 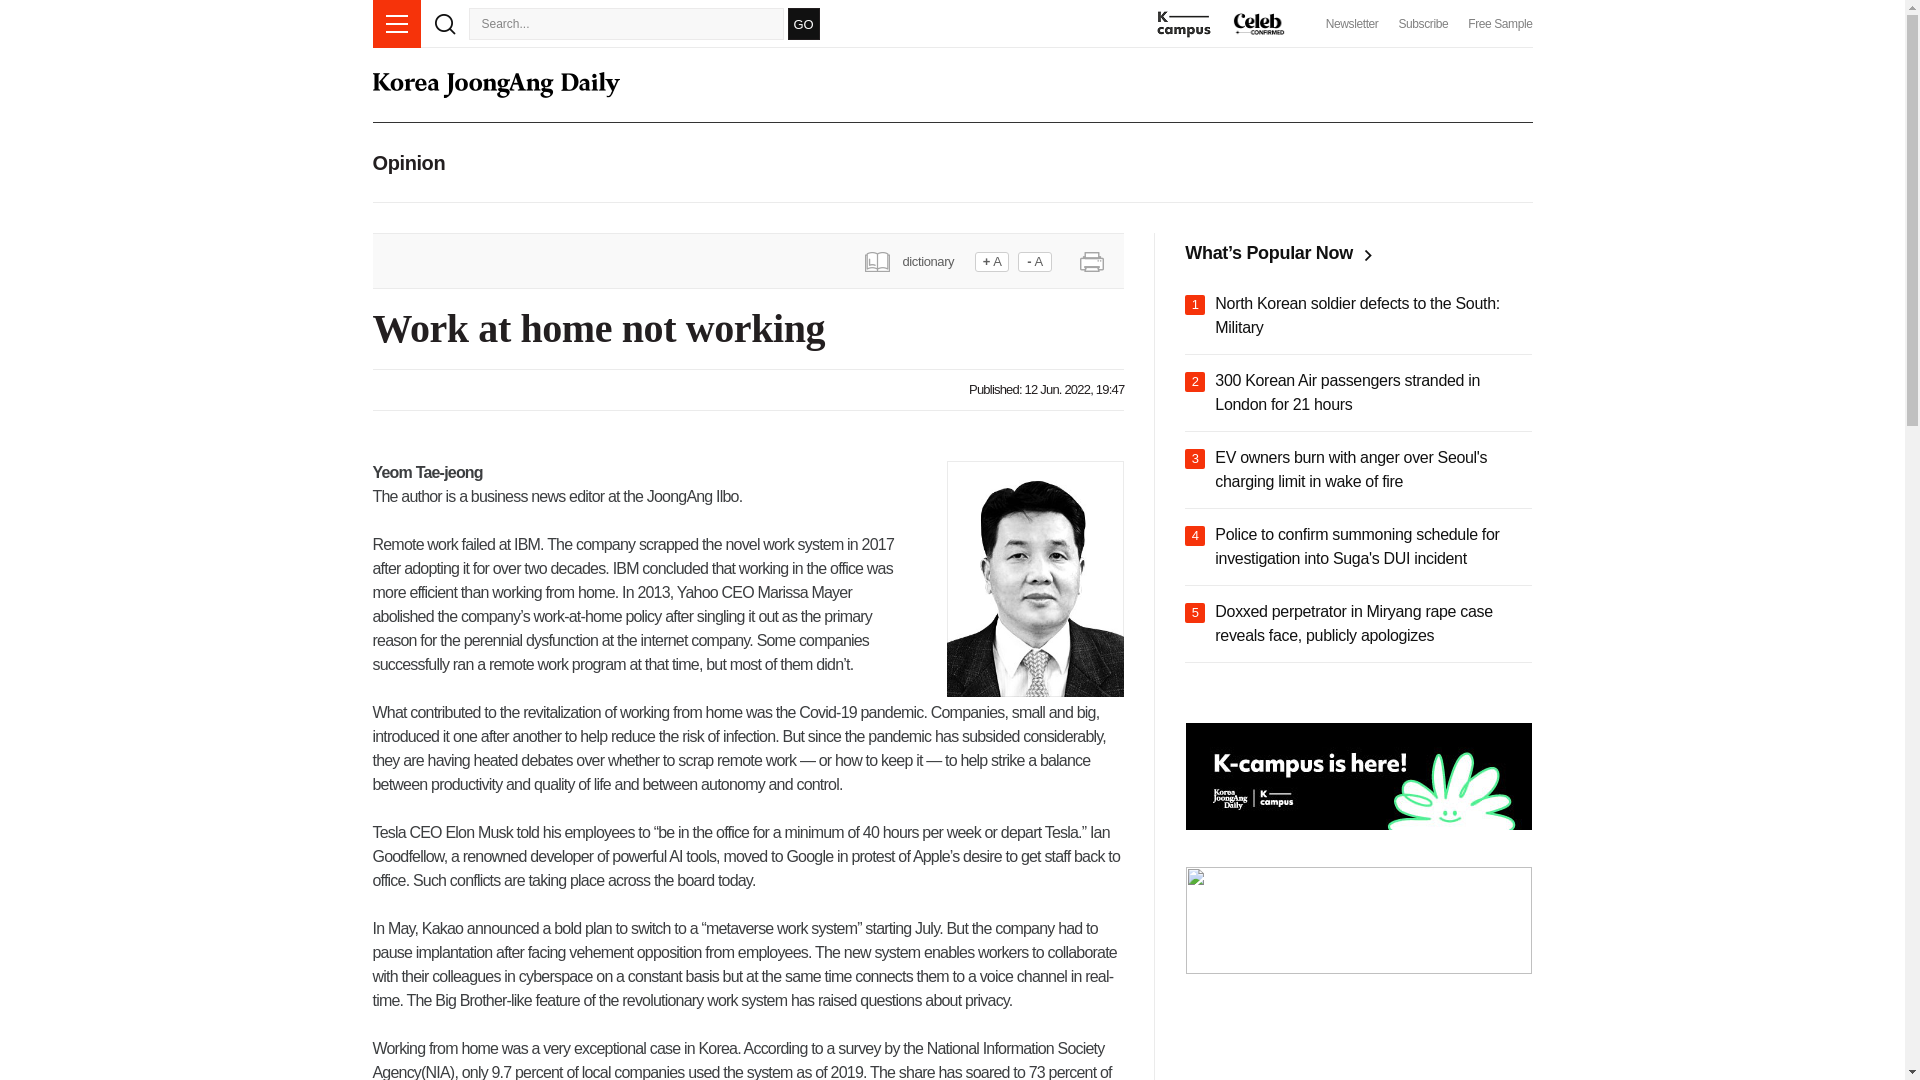 I want to click on dictionary, so click(x=917, y=260).